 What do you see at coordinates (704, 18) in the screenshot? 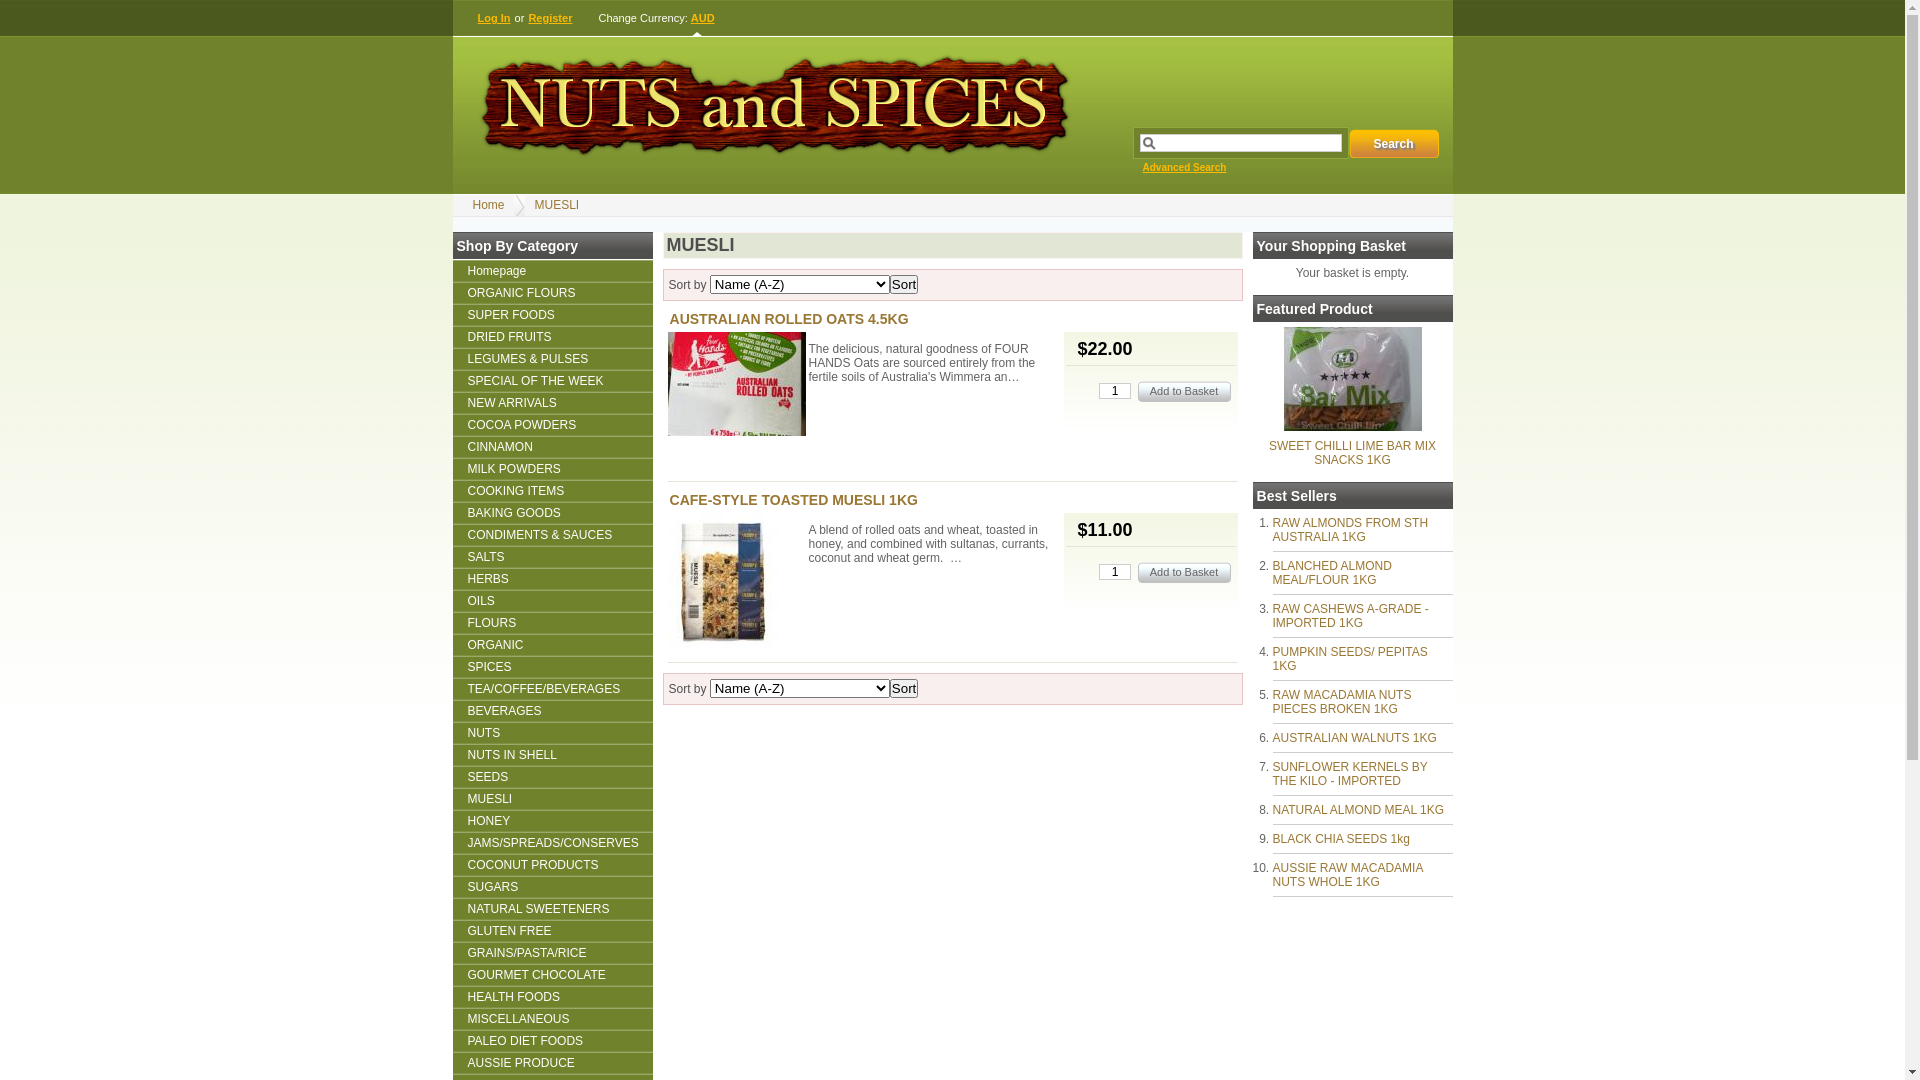
I see `AUD` at bounding box center [704, 18].